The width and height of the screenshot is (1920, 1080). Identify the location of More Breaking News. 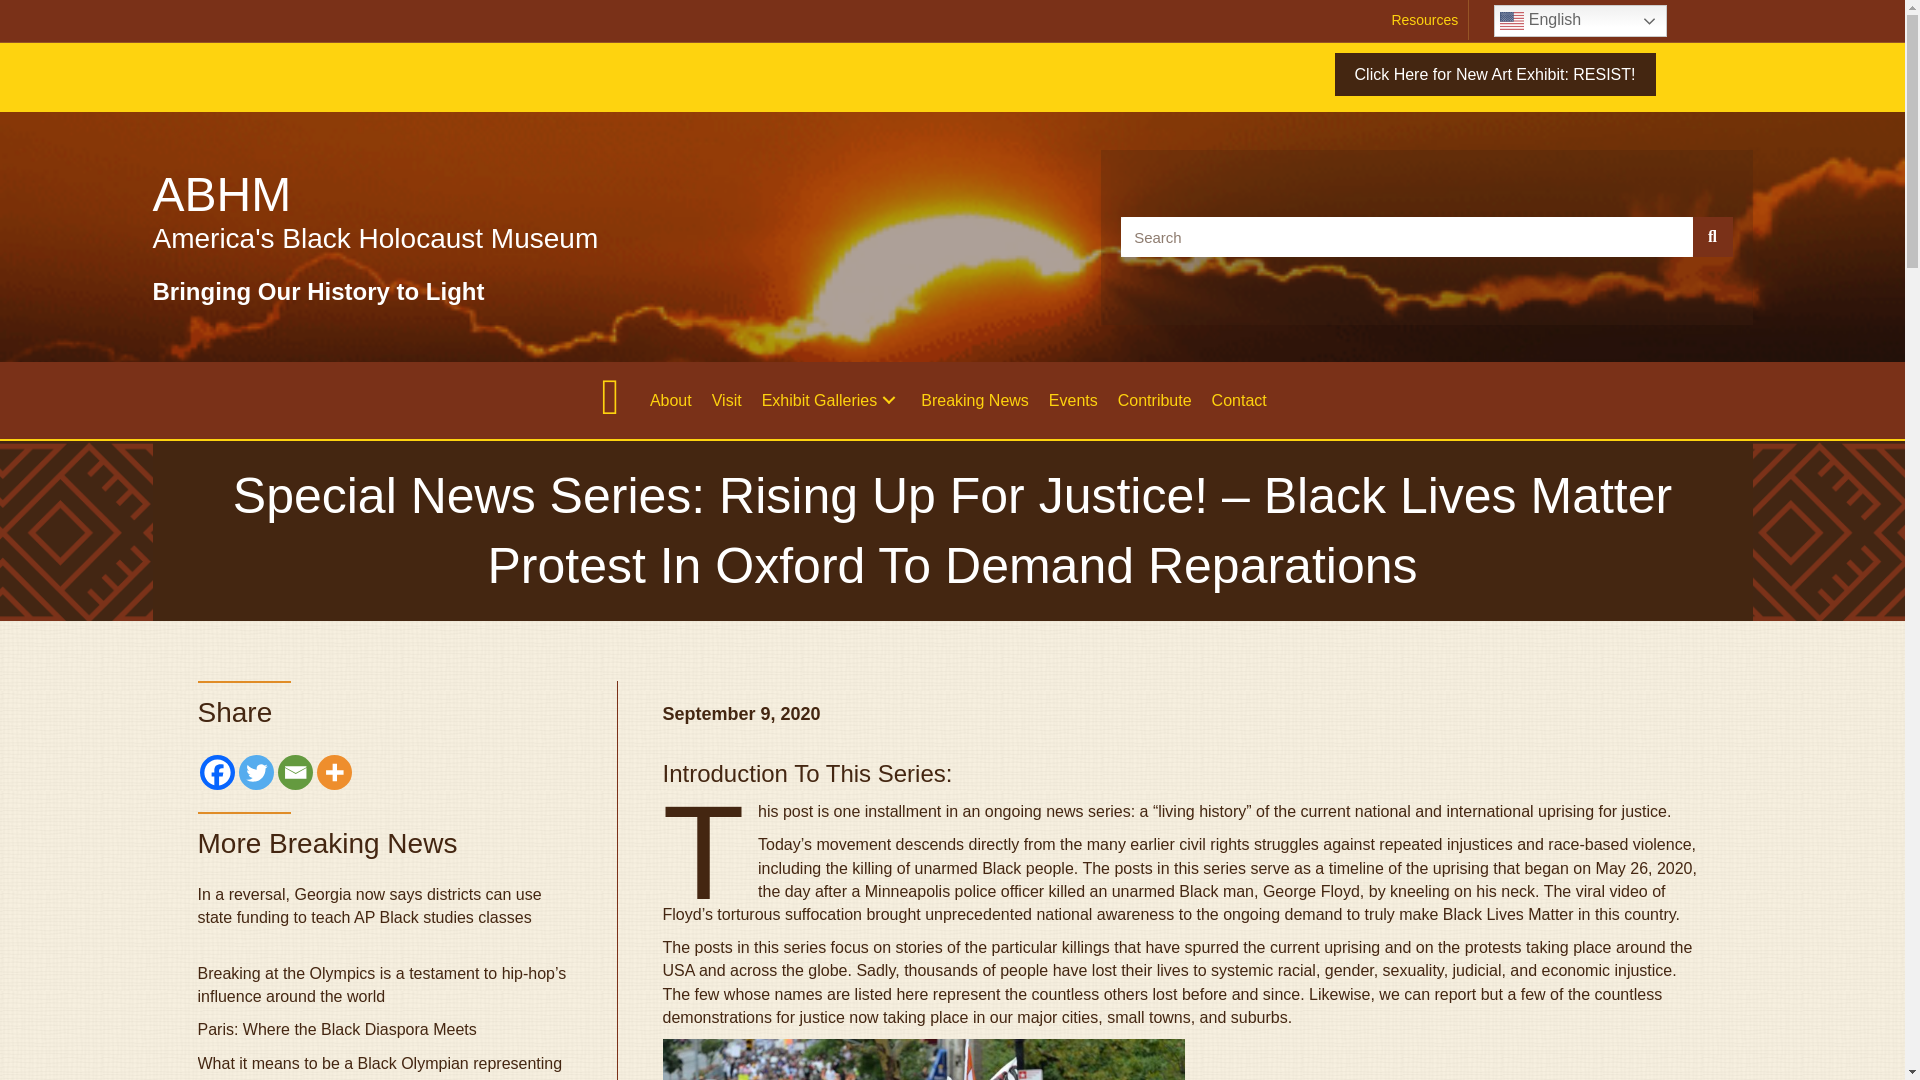
(328, 843).